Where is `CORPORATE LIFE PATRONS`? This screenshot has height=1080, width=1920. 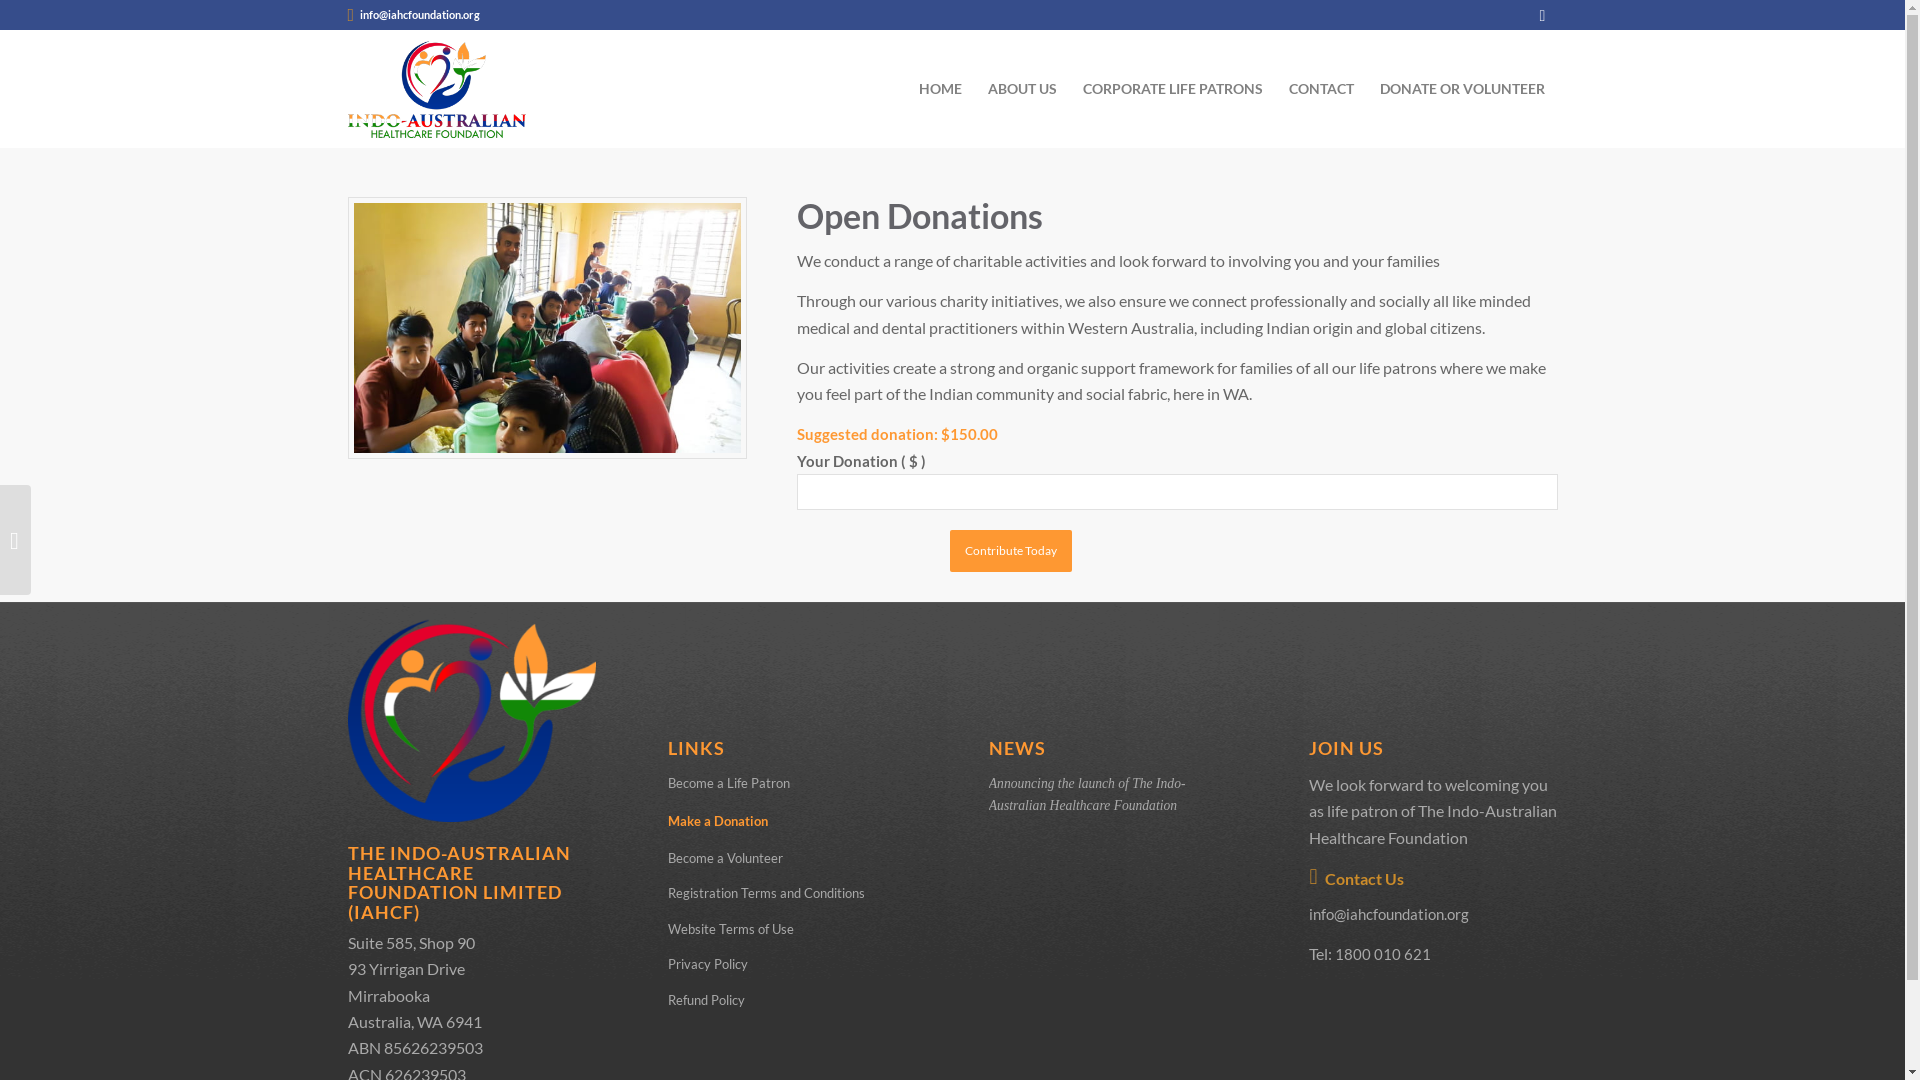 CORPORATE LIFE PATRONS is located at coordinates (1173, 89).